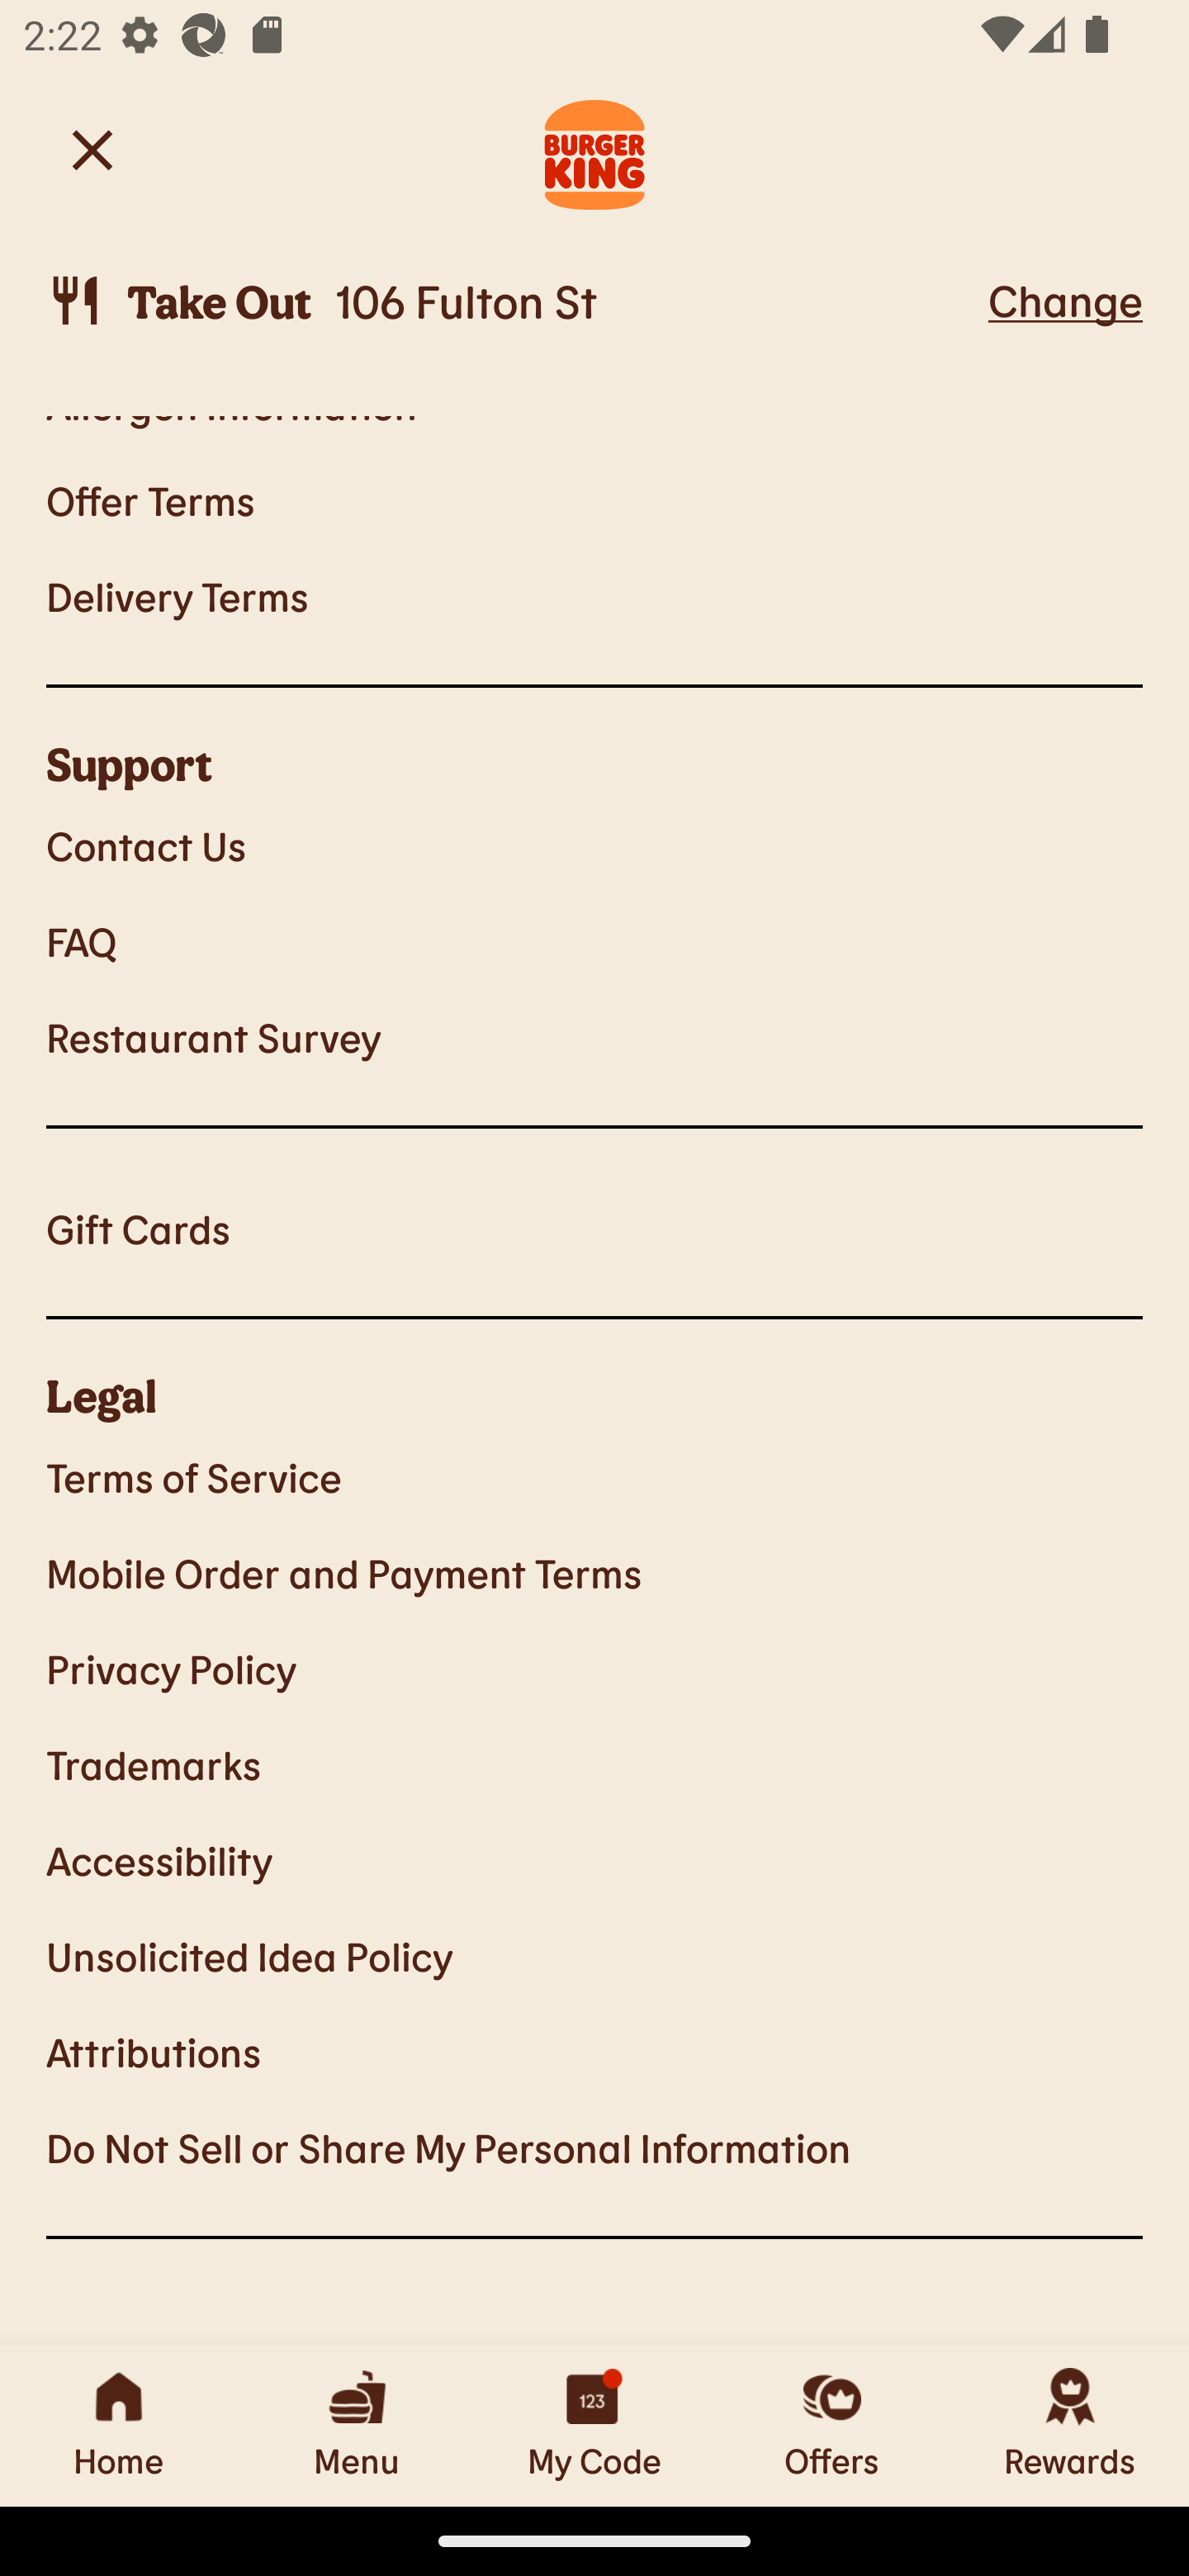 The image size is (1189, 2576). I want to click on Terms of Service, so click(594, 1477).